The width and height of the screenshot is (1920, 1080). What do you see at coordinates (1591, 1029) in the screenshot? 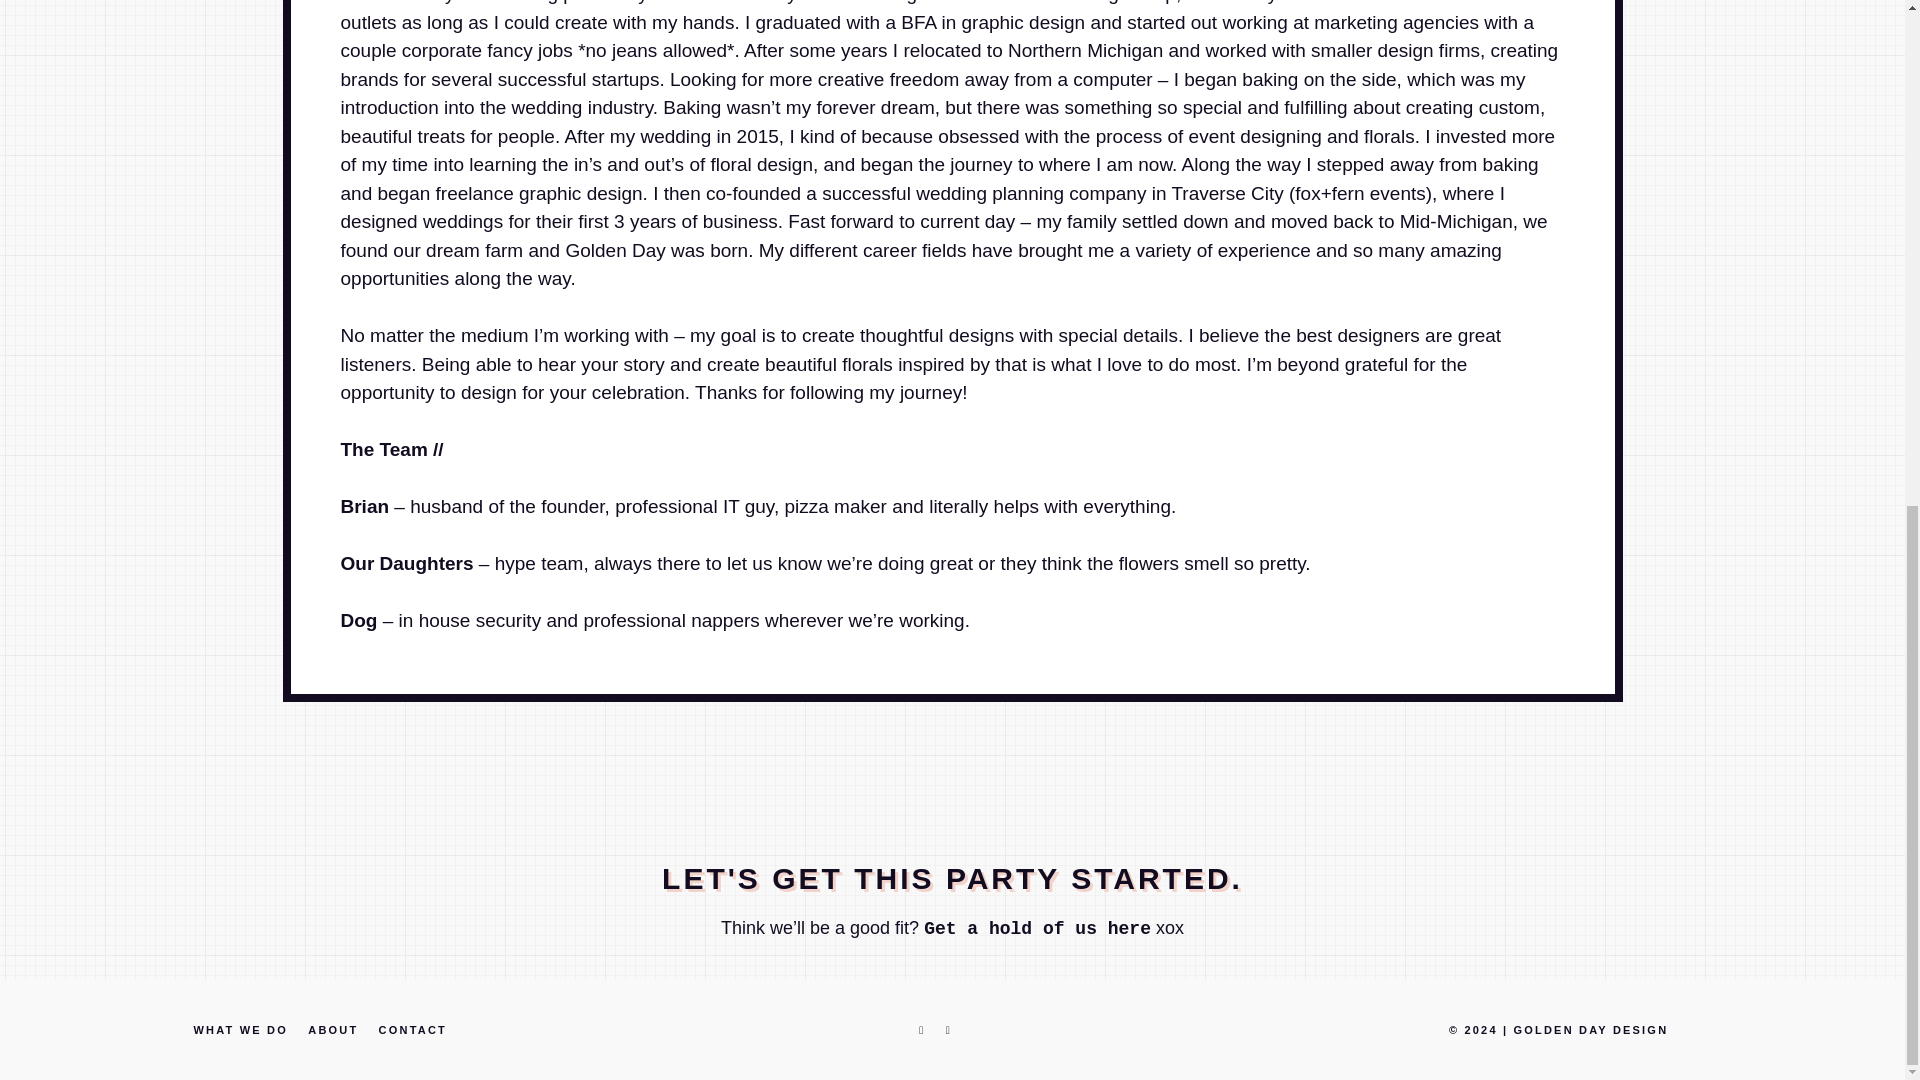
I see `GOLDEN DAY DESIGN` at bounding box center [1591, 1029].